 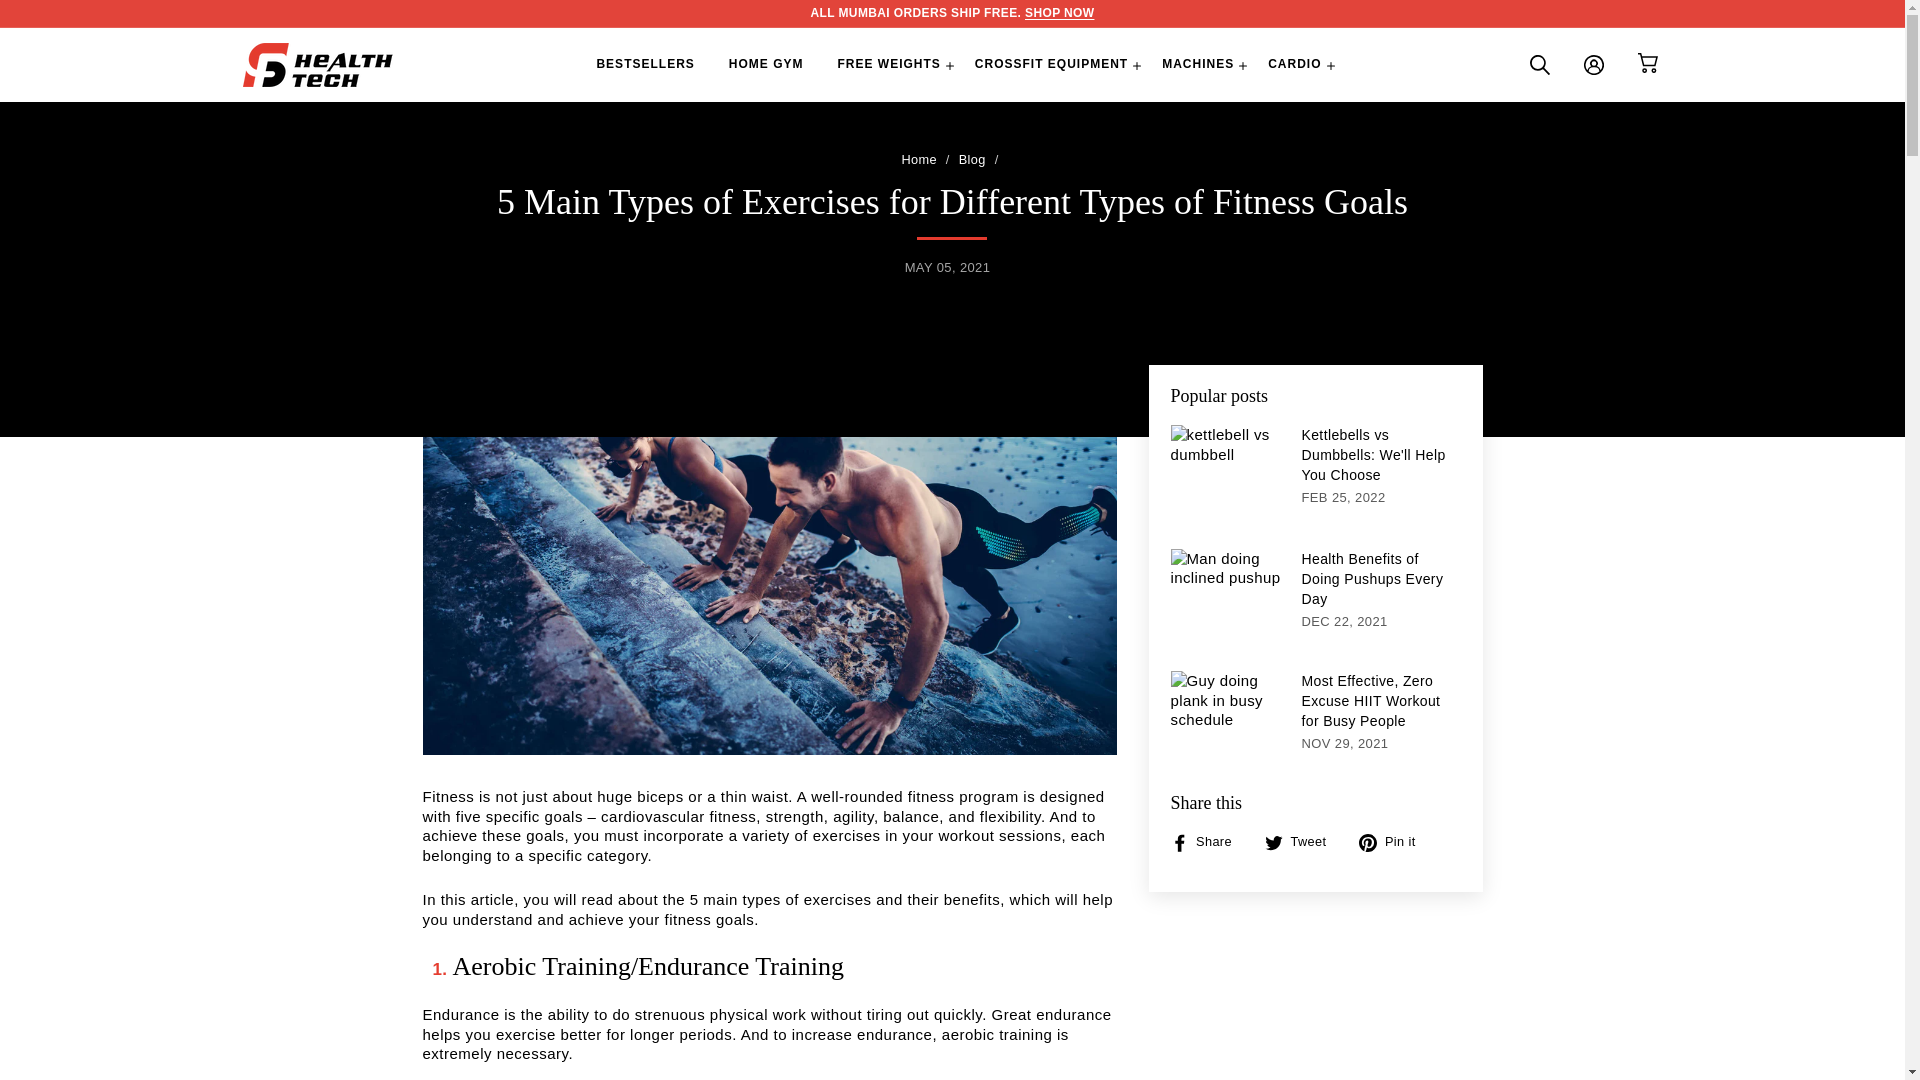 I want to click on Crossfit Equipment, so click(x=1060, y=13).